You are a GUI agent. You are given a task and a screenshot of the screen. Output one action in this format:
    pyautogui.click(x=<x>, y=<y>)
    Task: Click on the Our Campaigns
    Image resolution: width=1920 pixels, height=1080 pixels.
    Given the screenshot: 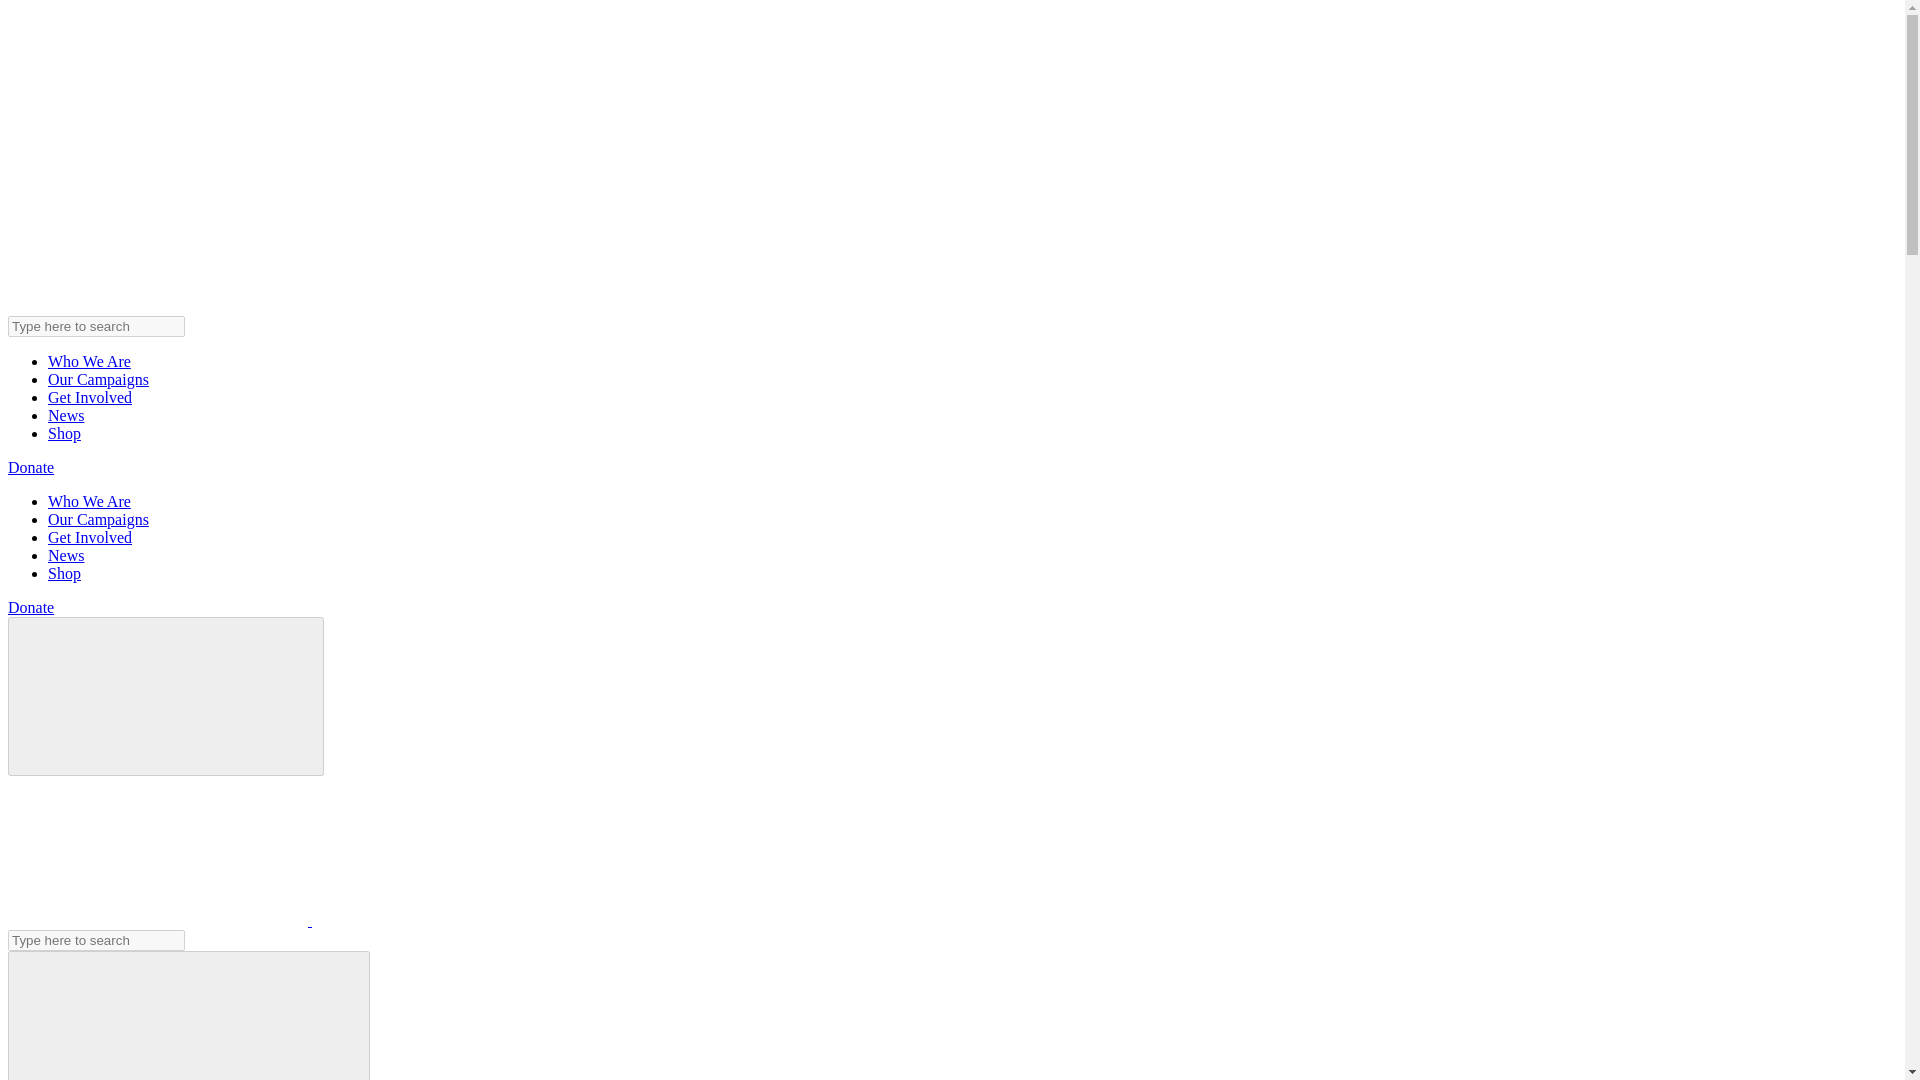 What is the action you would take?
    pyautogui.click(x=98, y=519)
    